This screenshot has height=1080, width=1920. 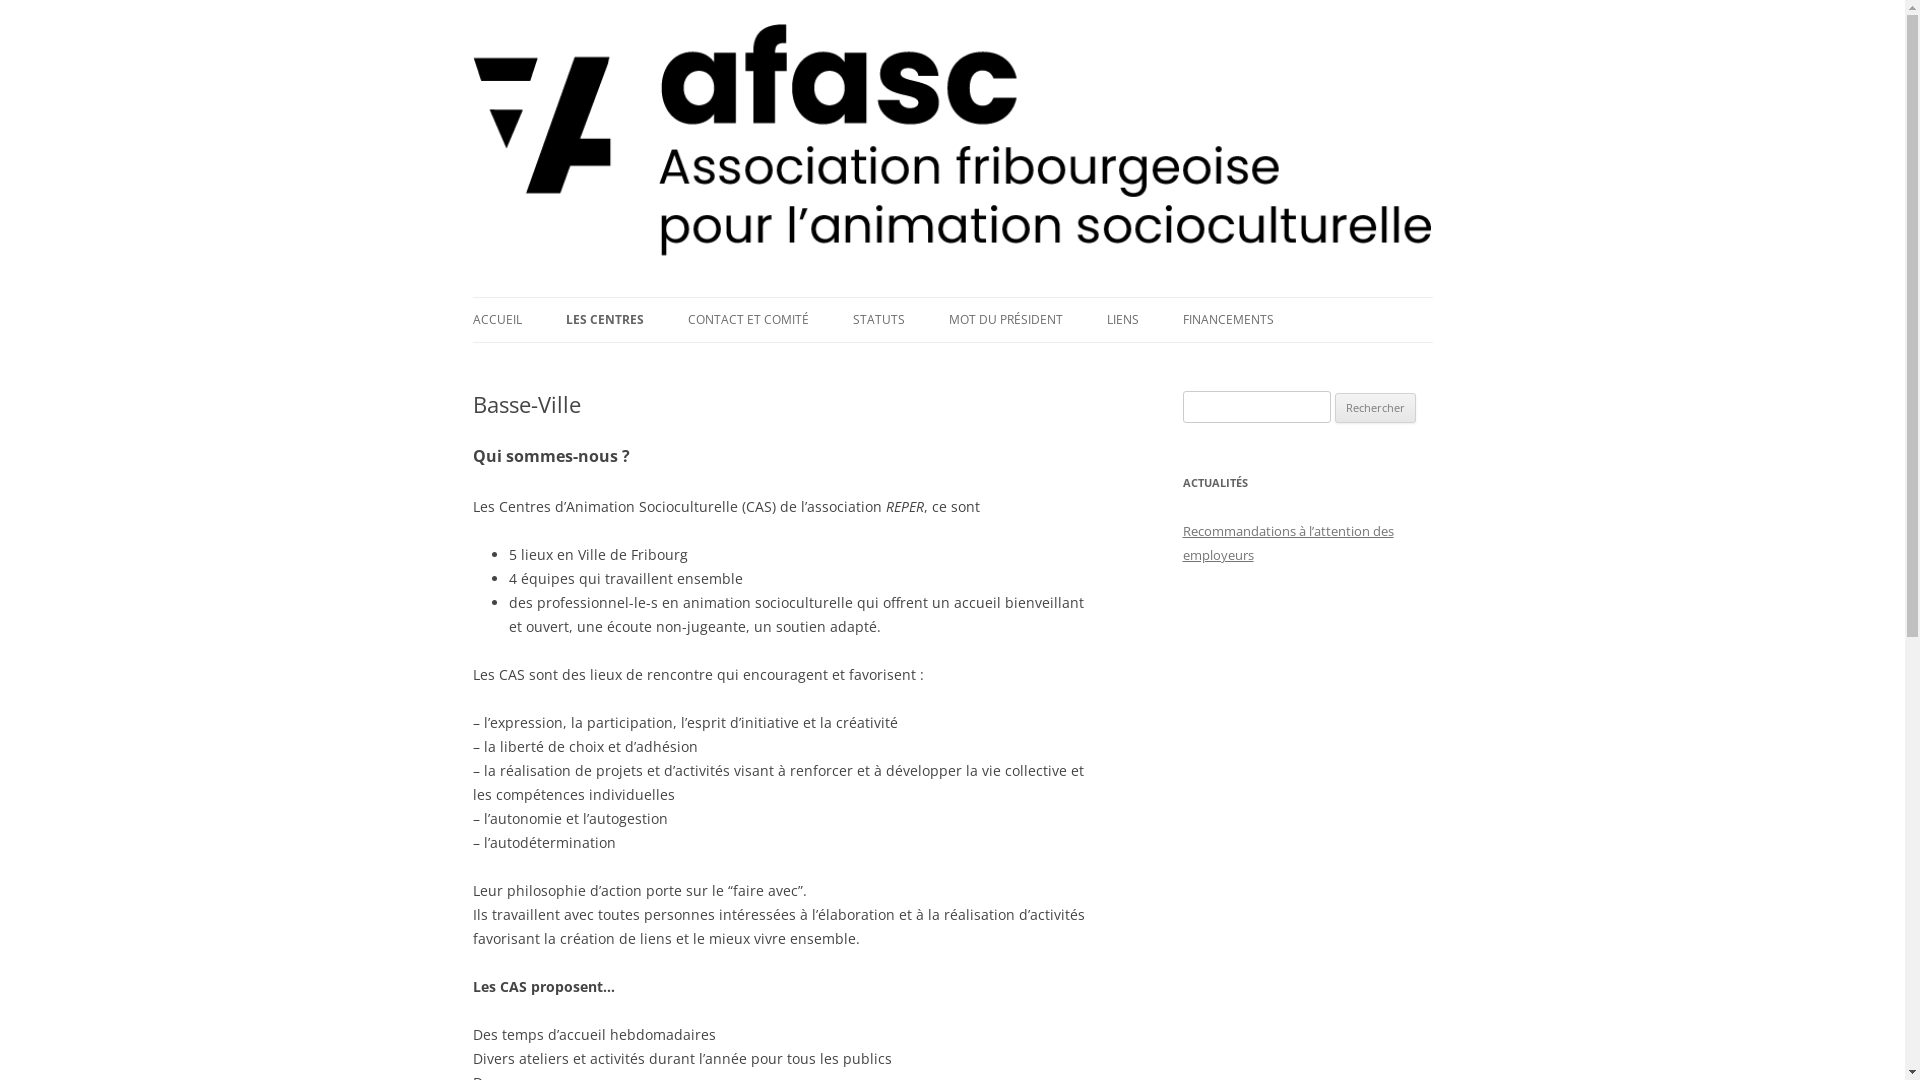 I want to click on ACCUEIL, so click(x=496, y=320).